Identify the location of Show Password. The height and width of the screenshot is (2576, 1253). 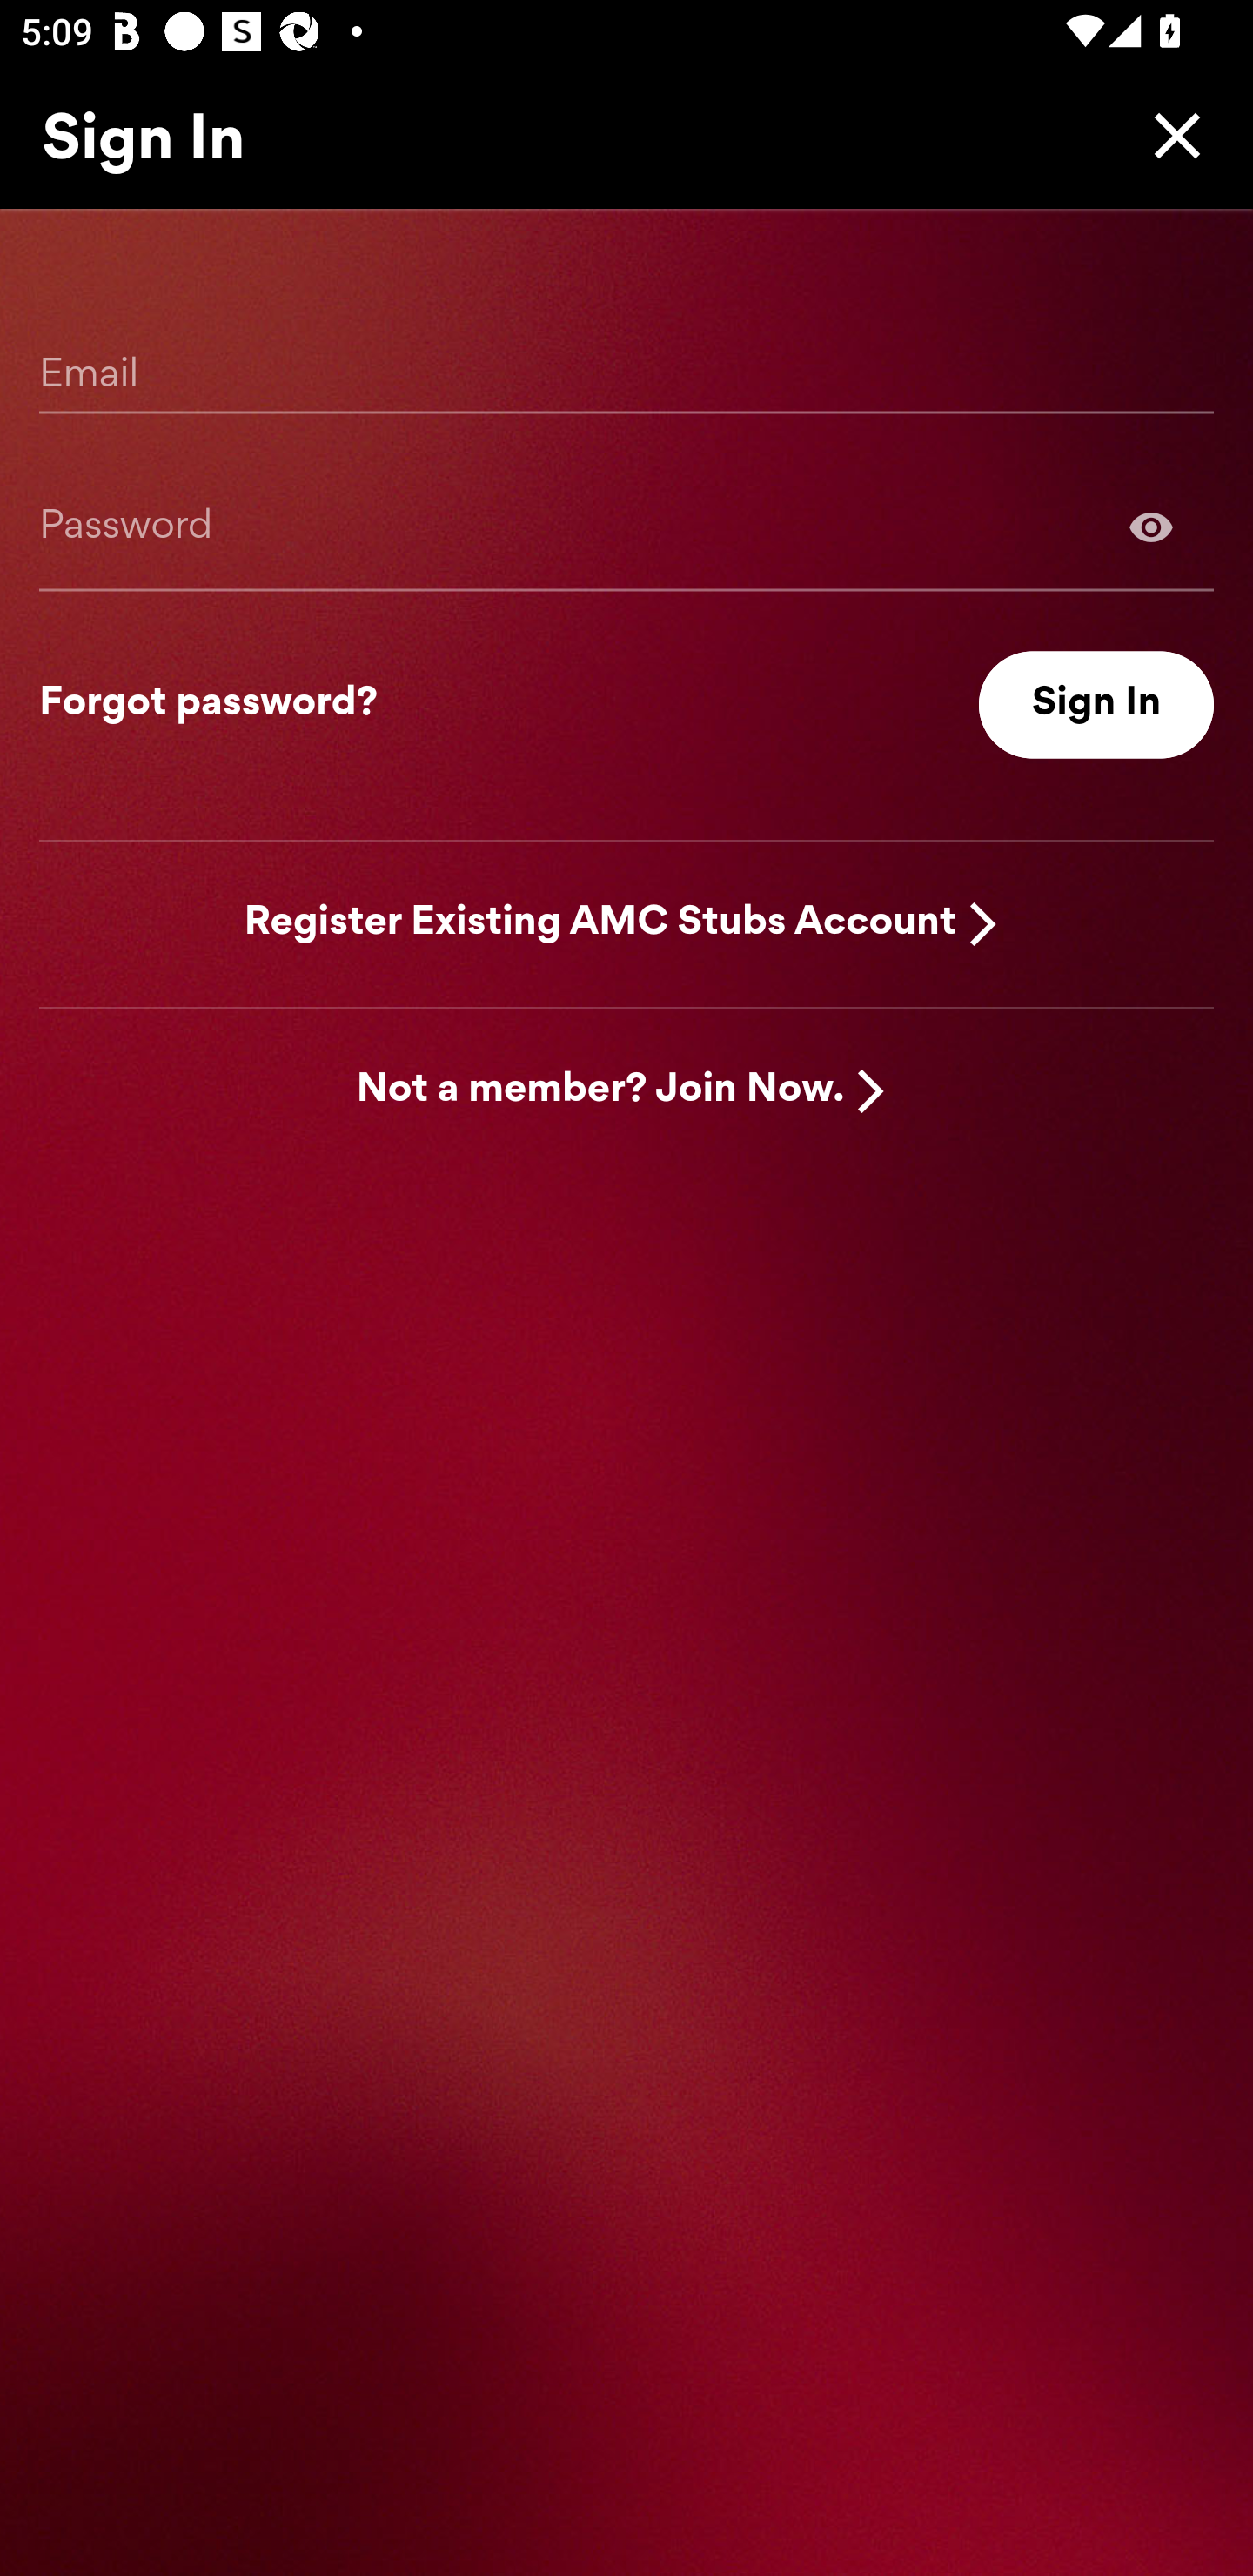
(1151, 526).